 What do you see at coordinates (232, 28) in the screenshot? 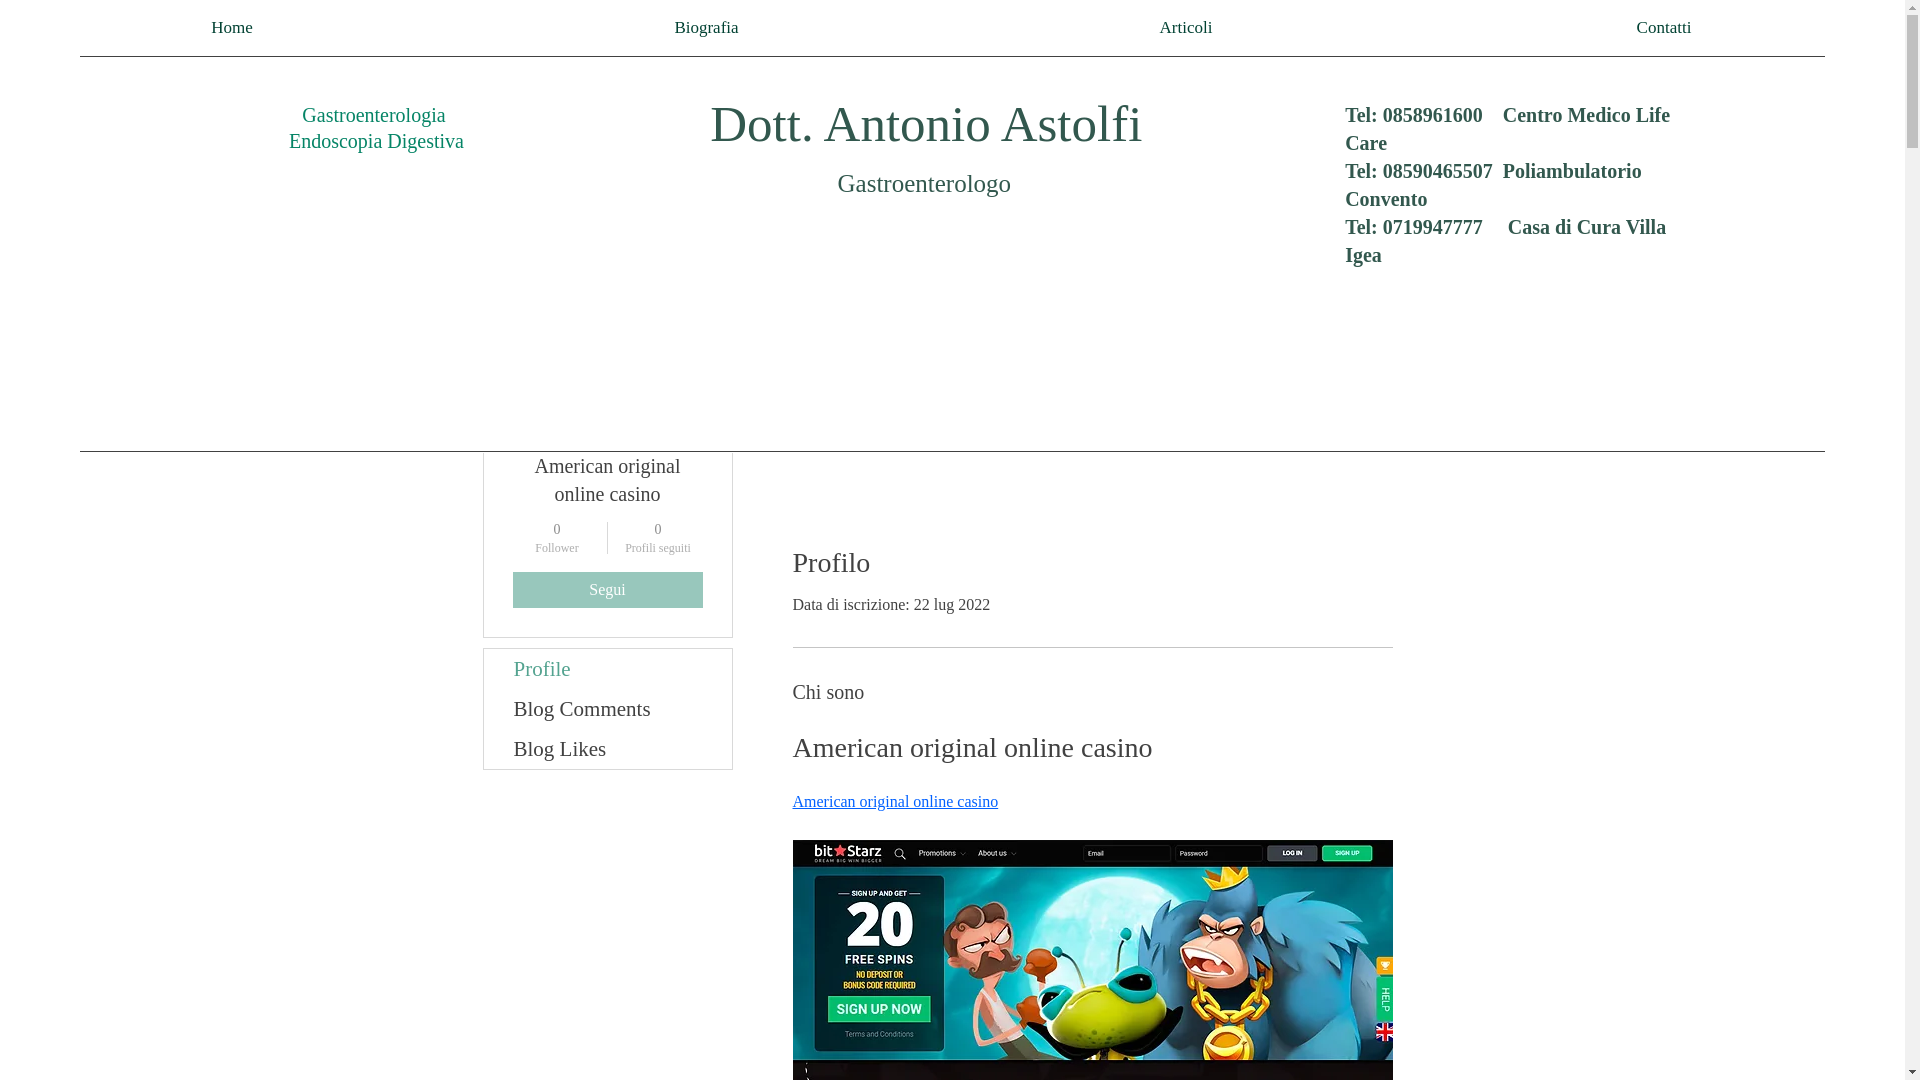
I see `Blog Comments` at bounding box center [232, 28].